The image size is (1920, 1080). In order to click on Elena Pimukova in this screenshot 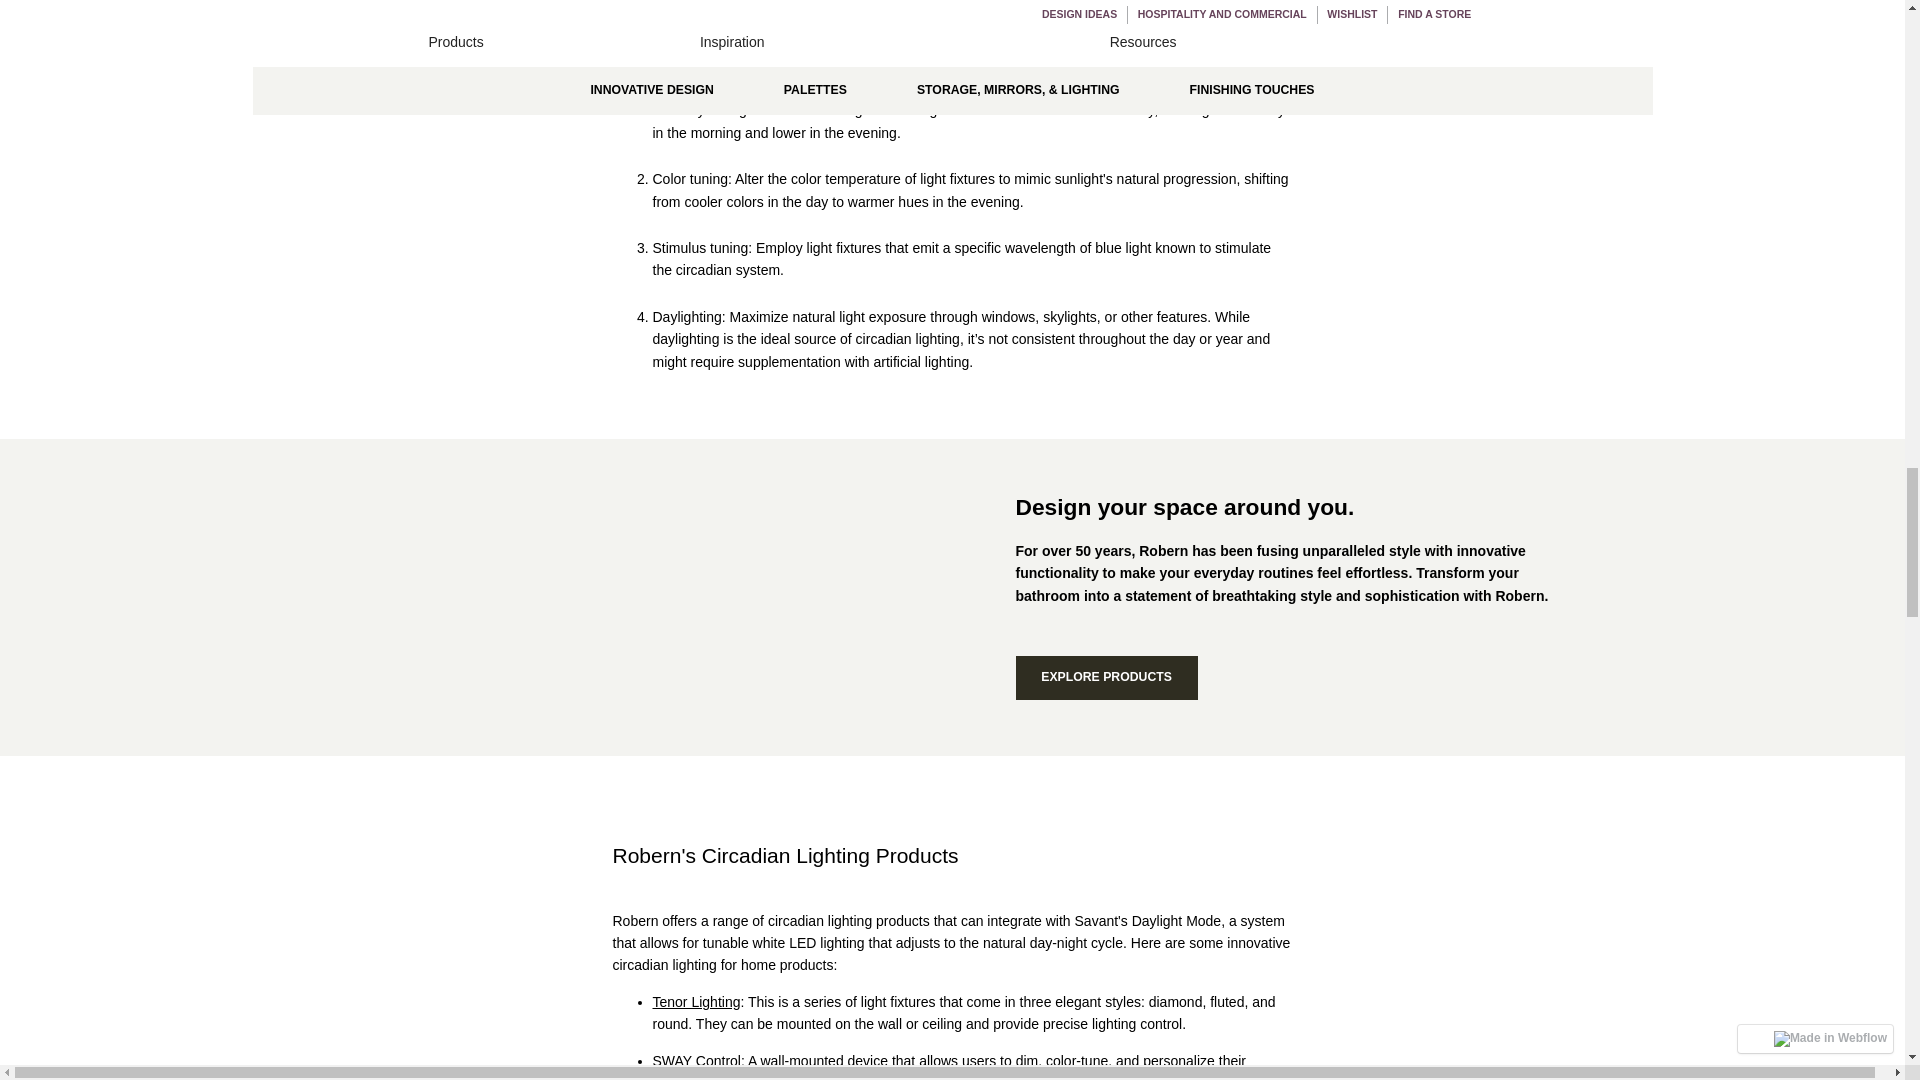, I will do `click(952, 11)`.